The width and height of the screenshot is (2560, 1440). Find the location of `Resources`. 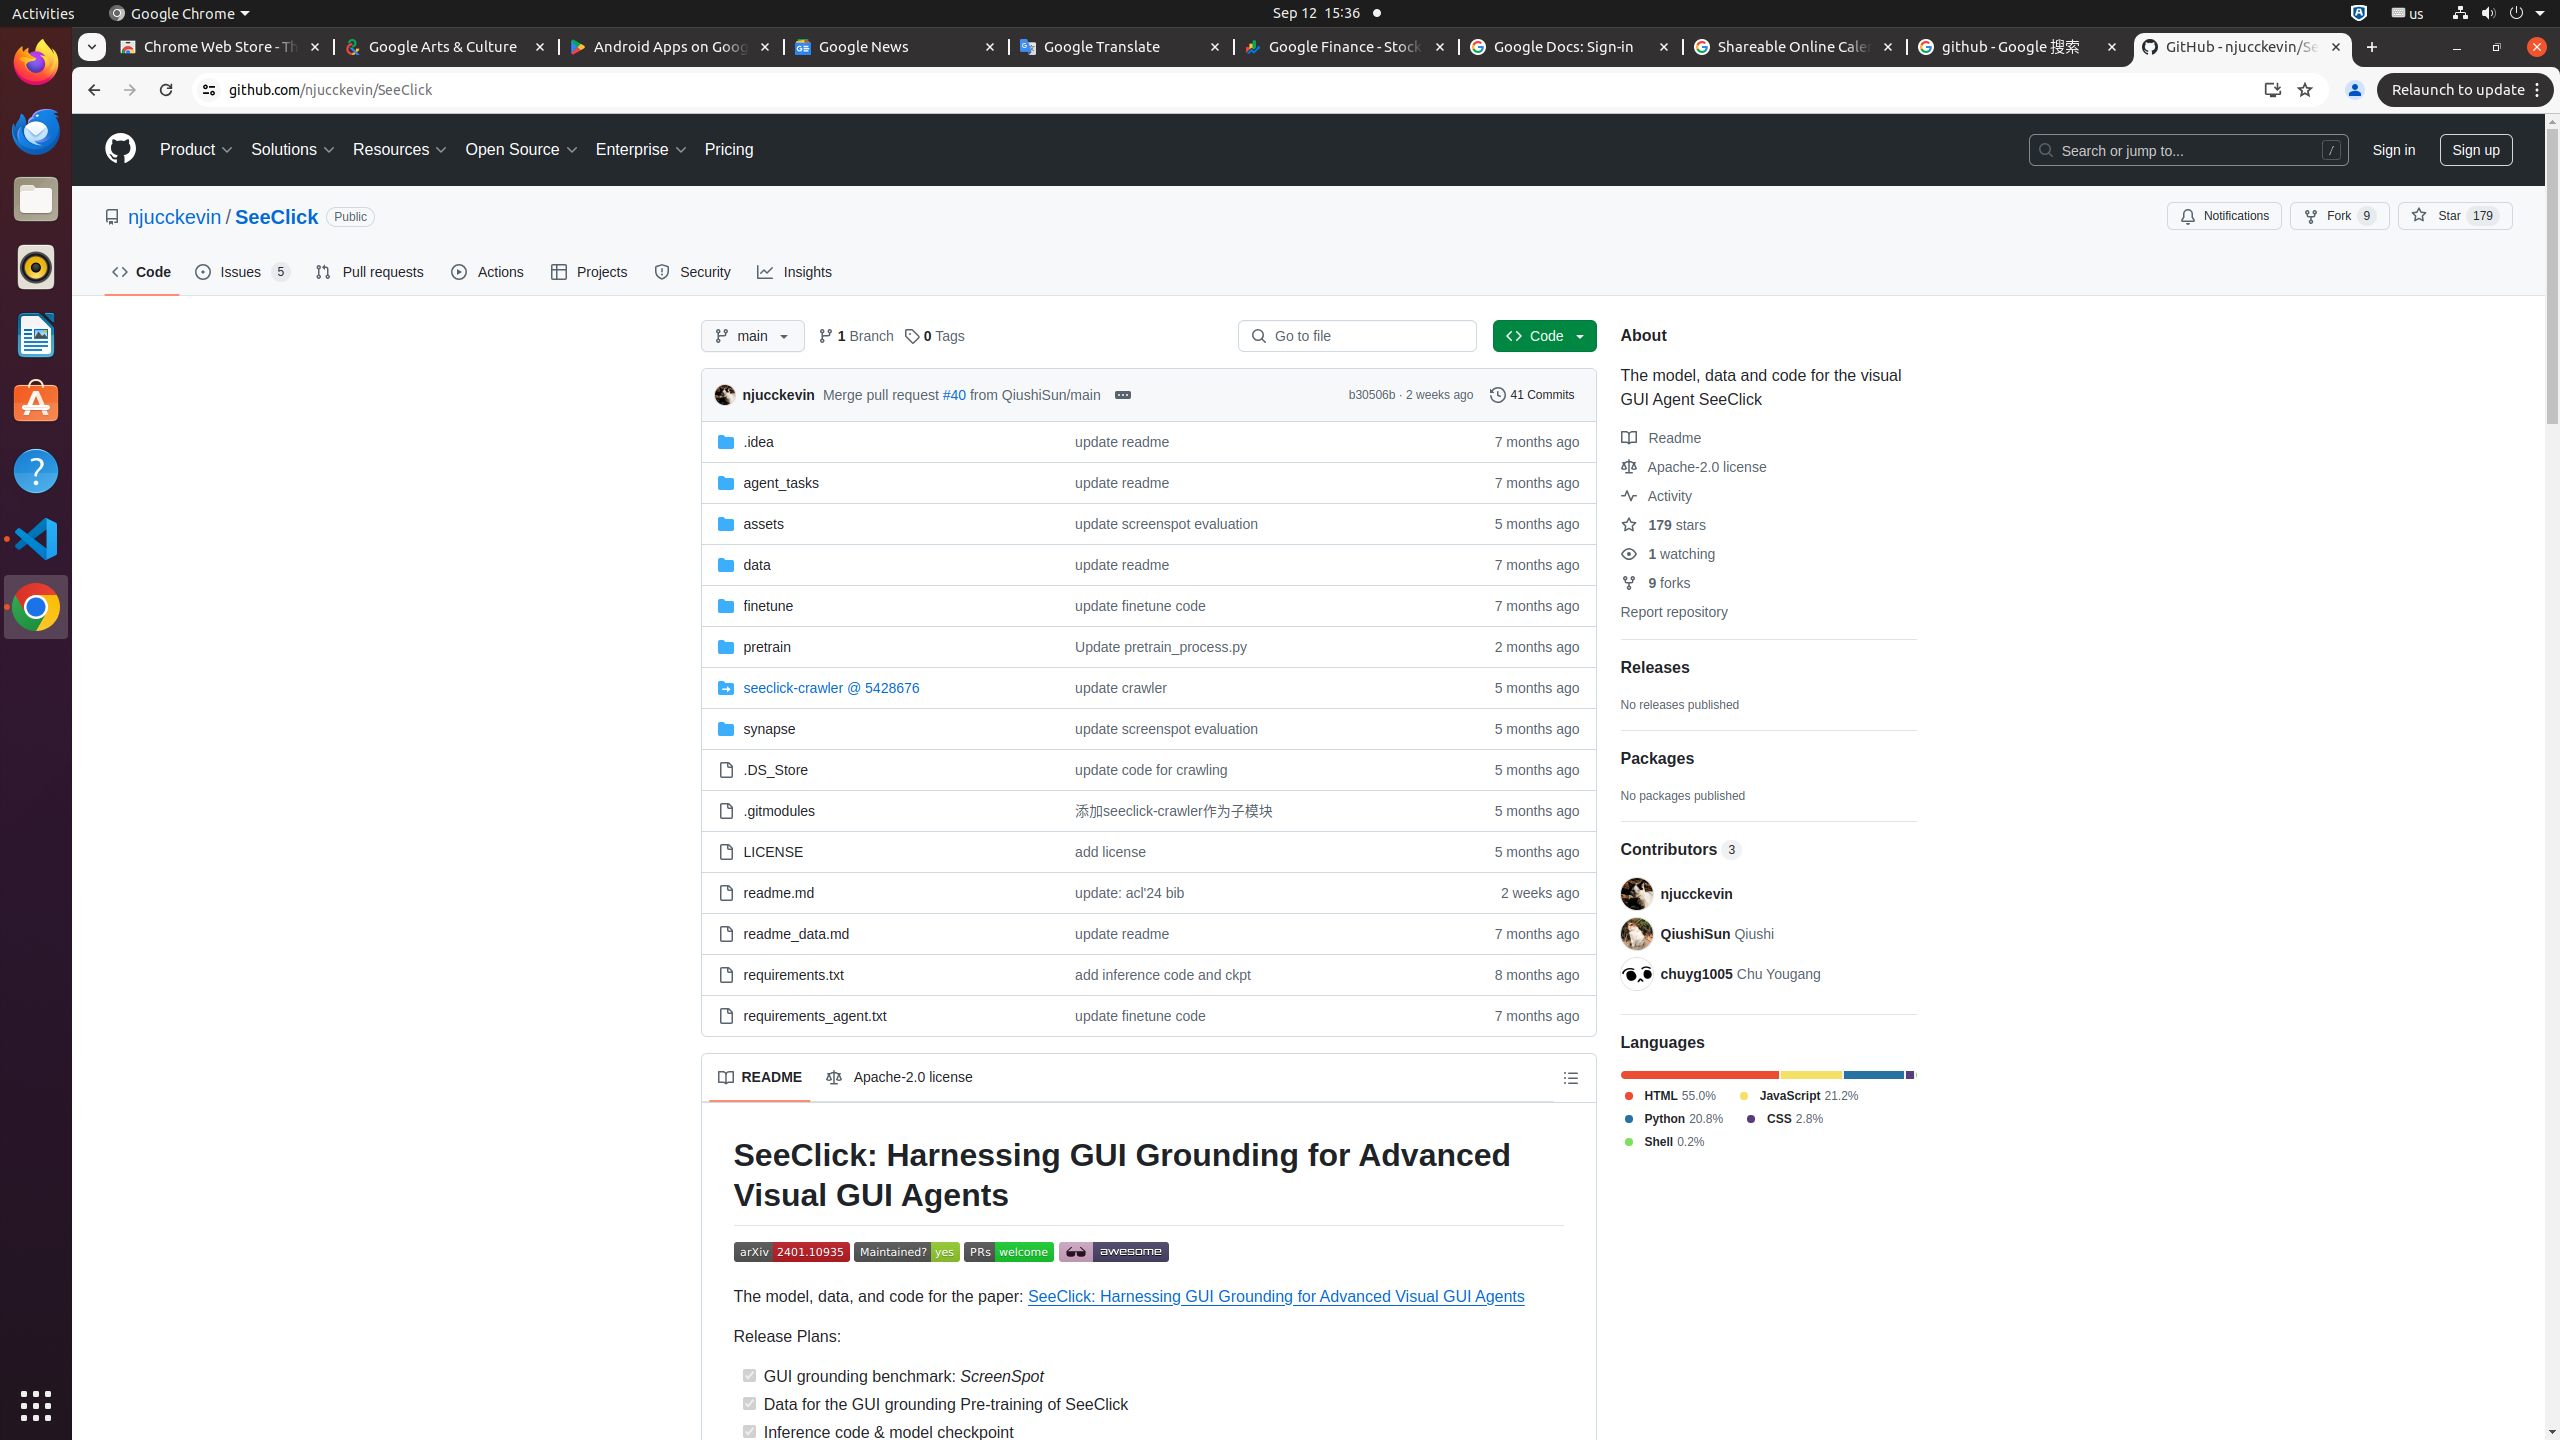

Resources is located at coordinates (401, 150).